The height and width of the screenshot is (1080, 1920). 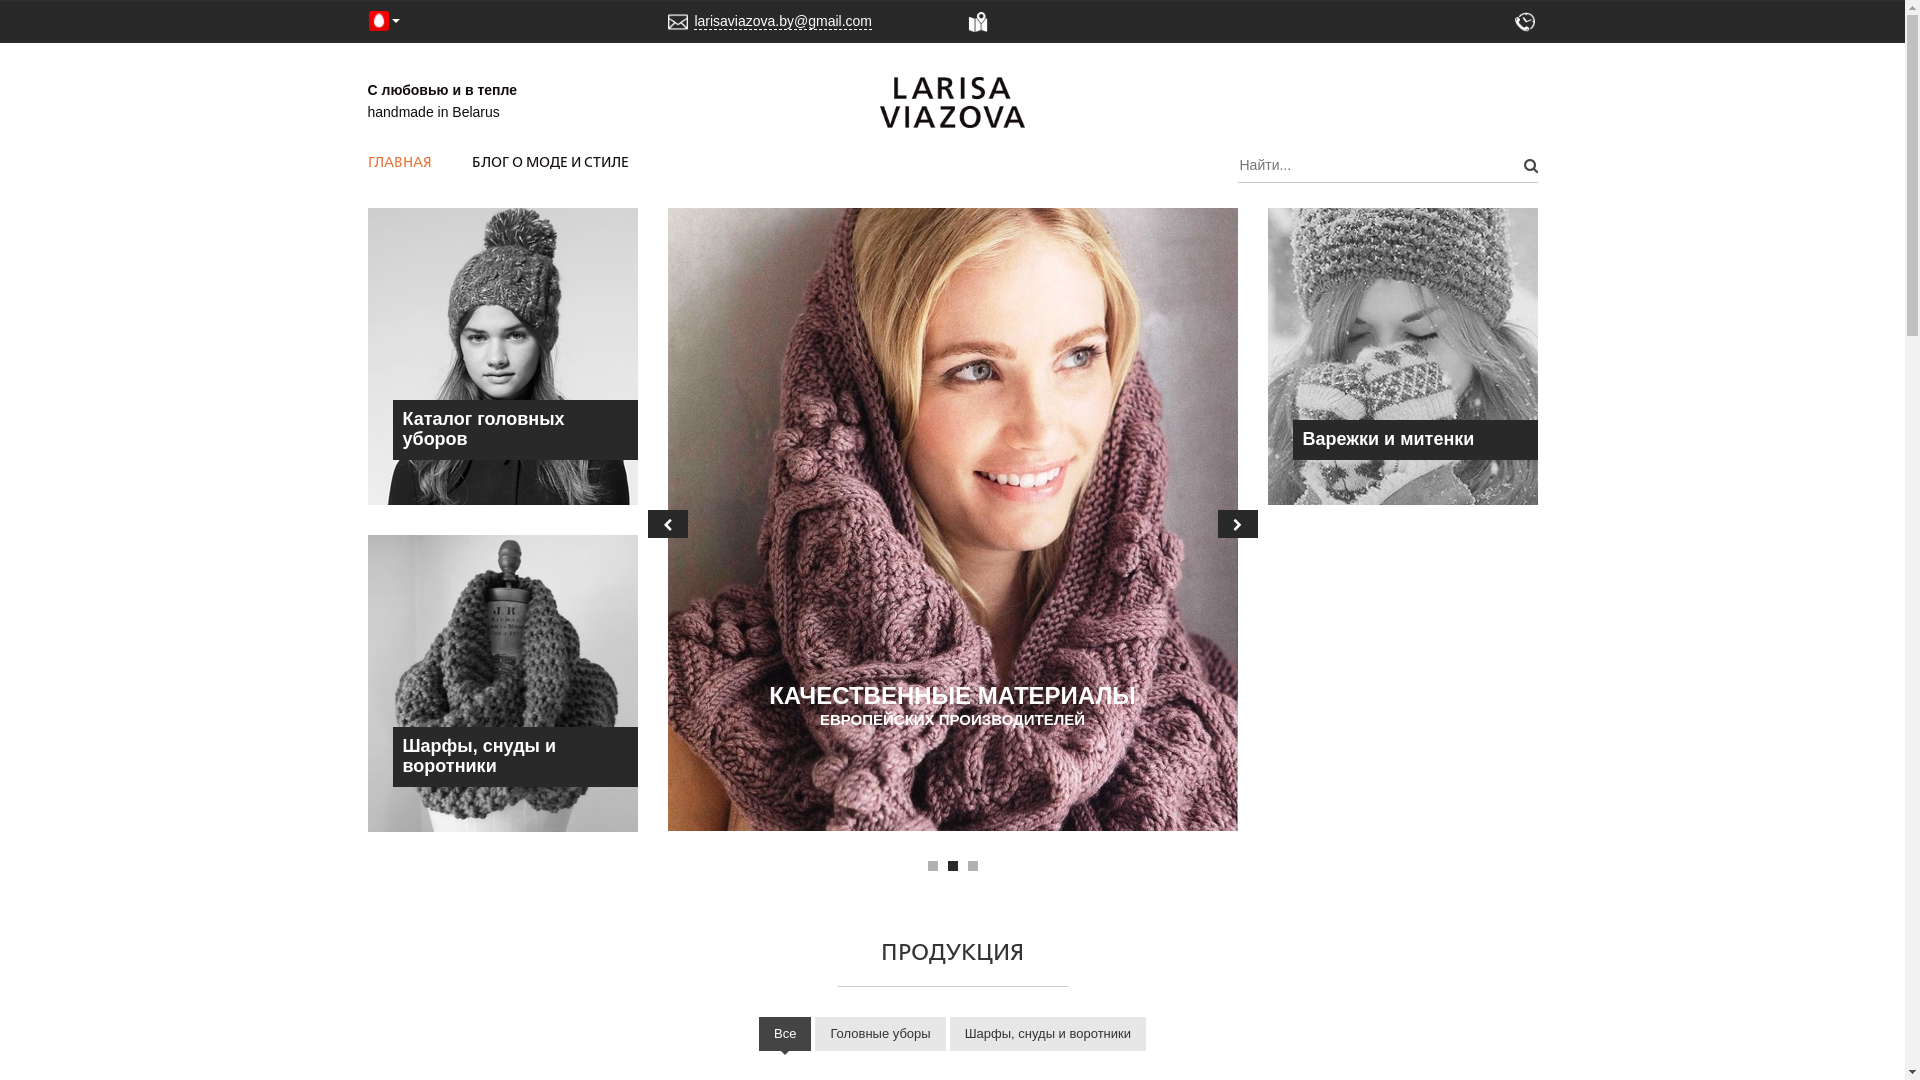 What do you see at coordinates (783, 22) in the screenshot?
I see `larisaviazova.by@gmail.com` at bounding box center [783, 22].